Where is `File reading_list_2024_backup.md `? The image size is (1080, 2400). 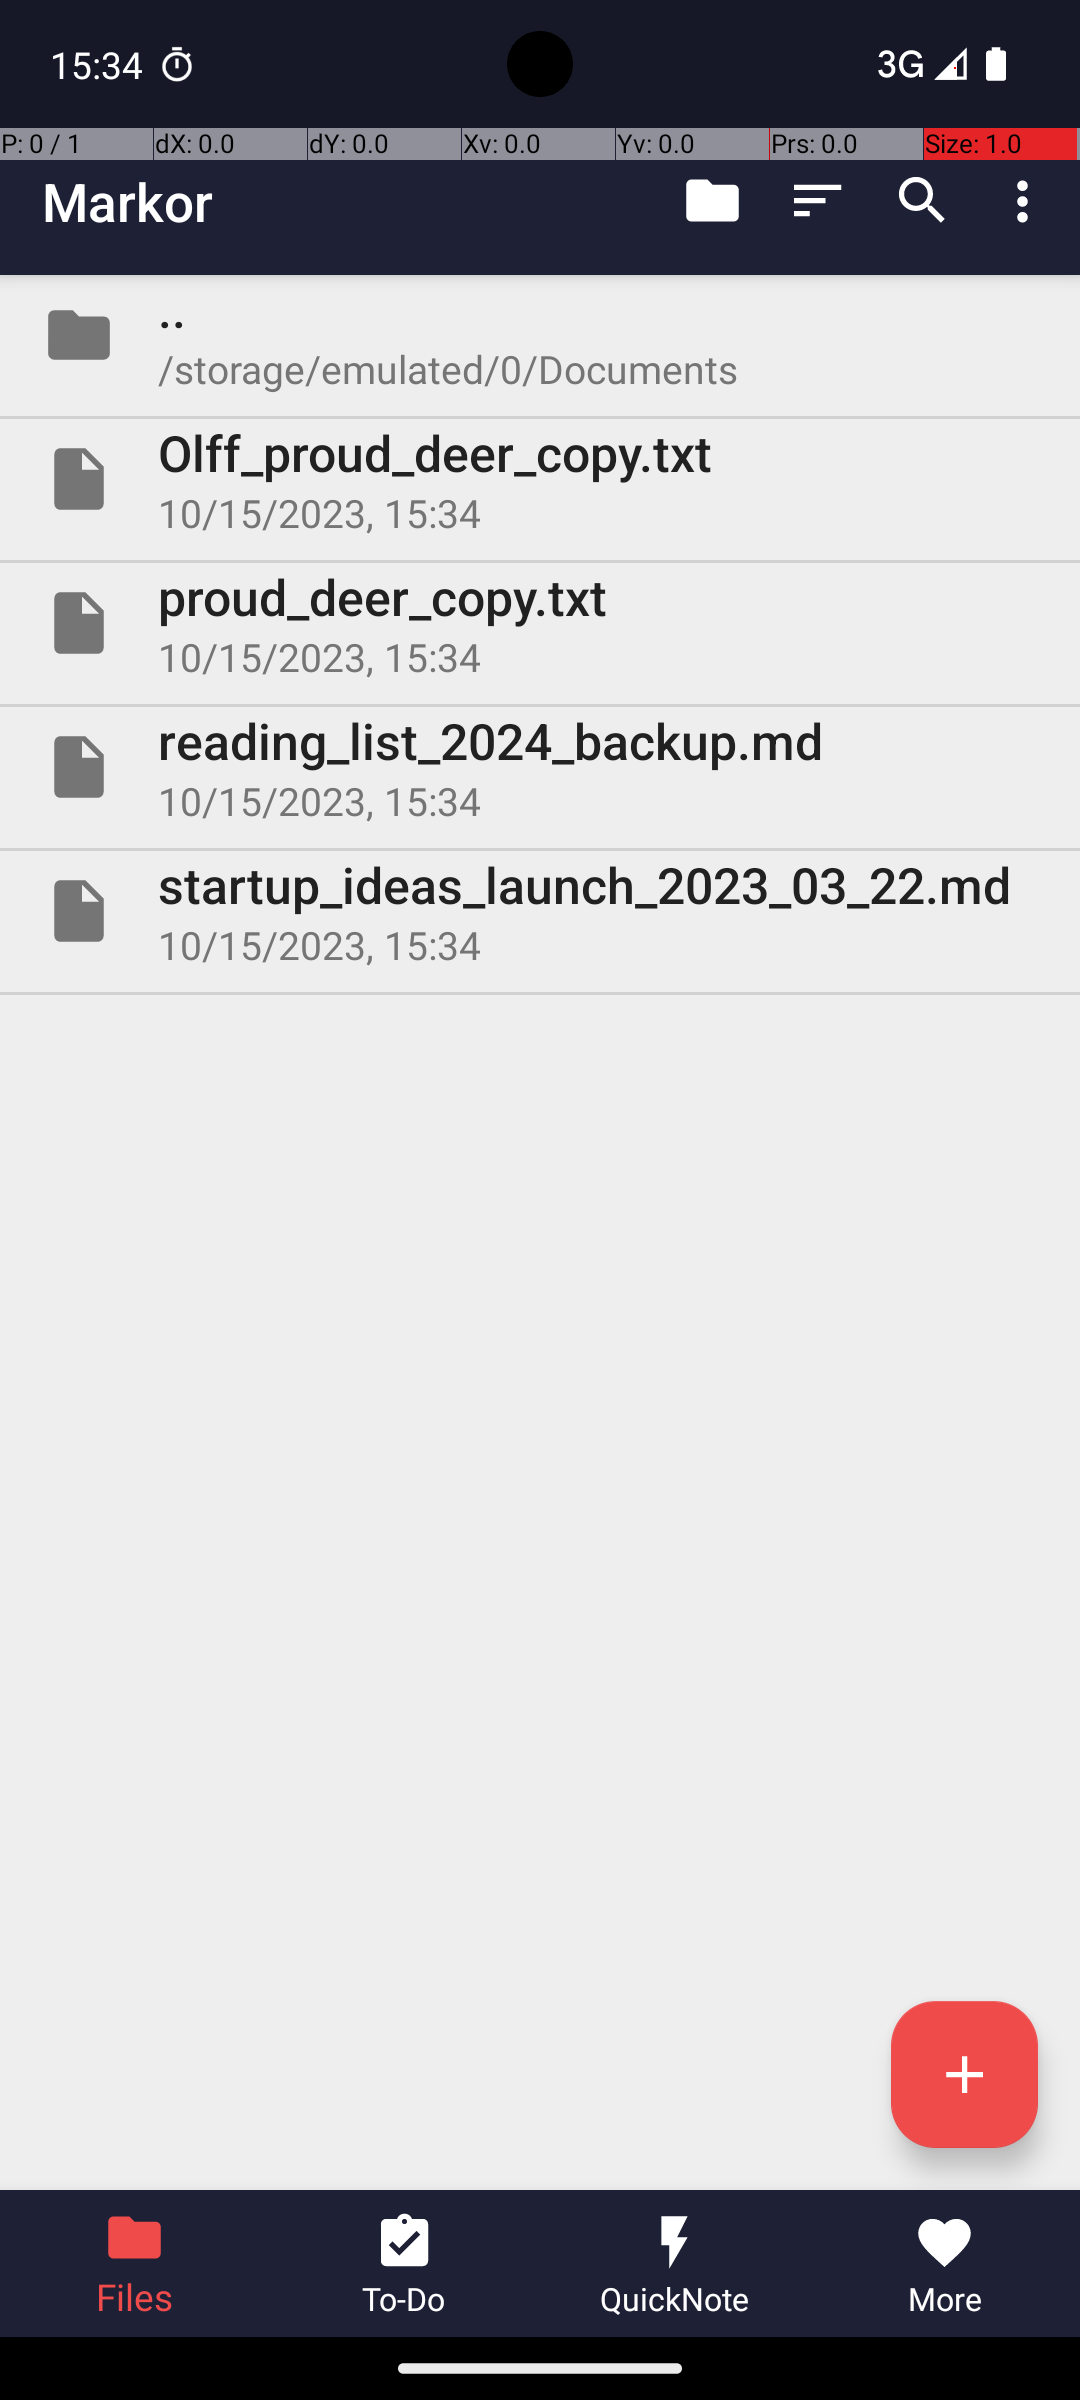
File reading_list_2024_backup.md  is located at coordinates (540, 766).